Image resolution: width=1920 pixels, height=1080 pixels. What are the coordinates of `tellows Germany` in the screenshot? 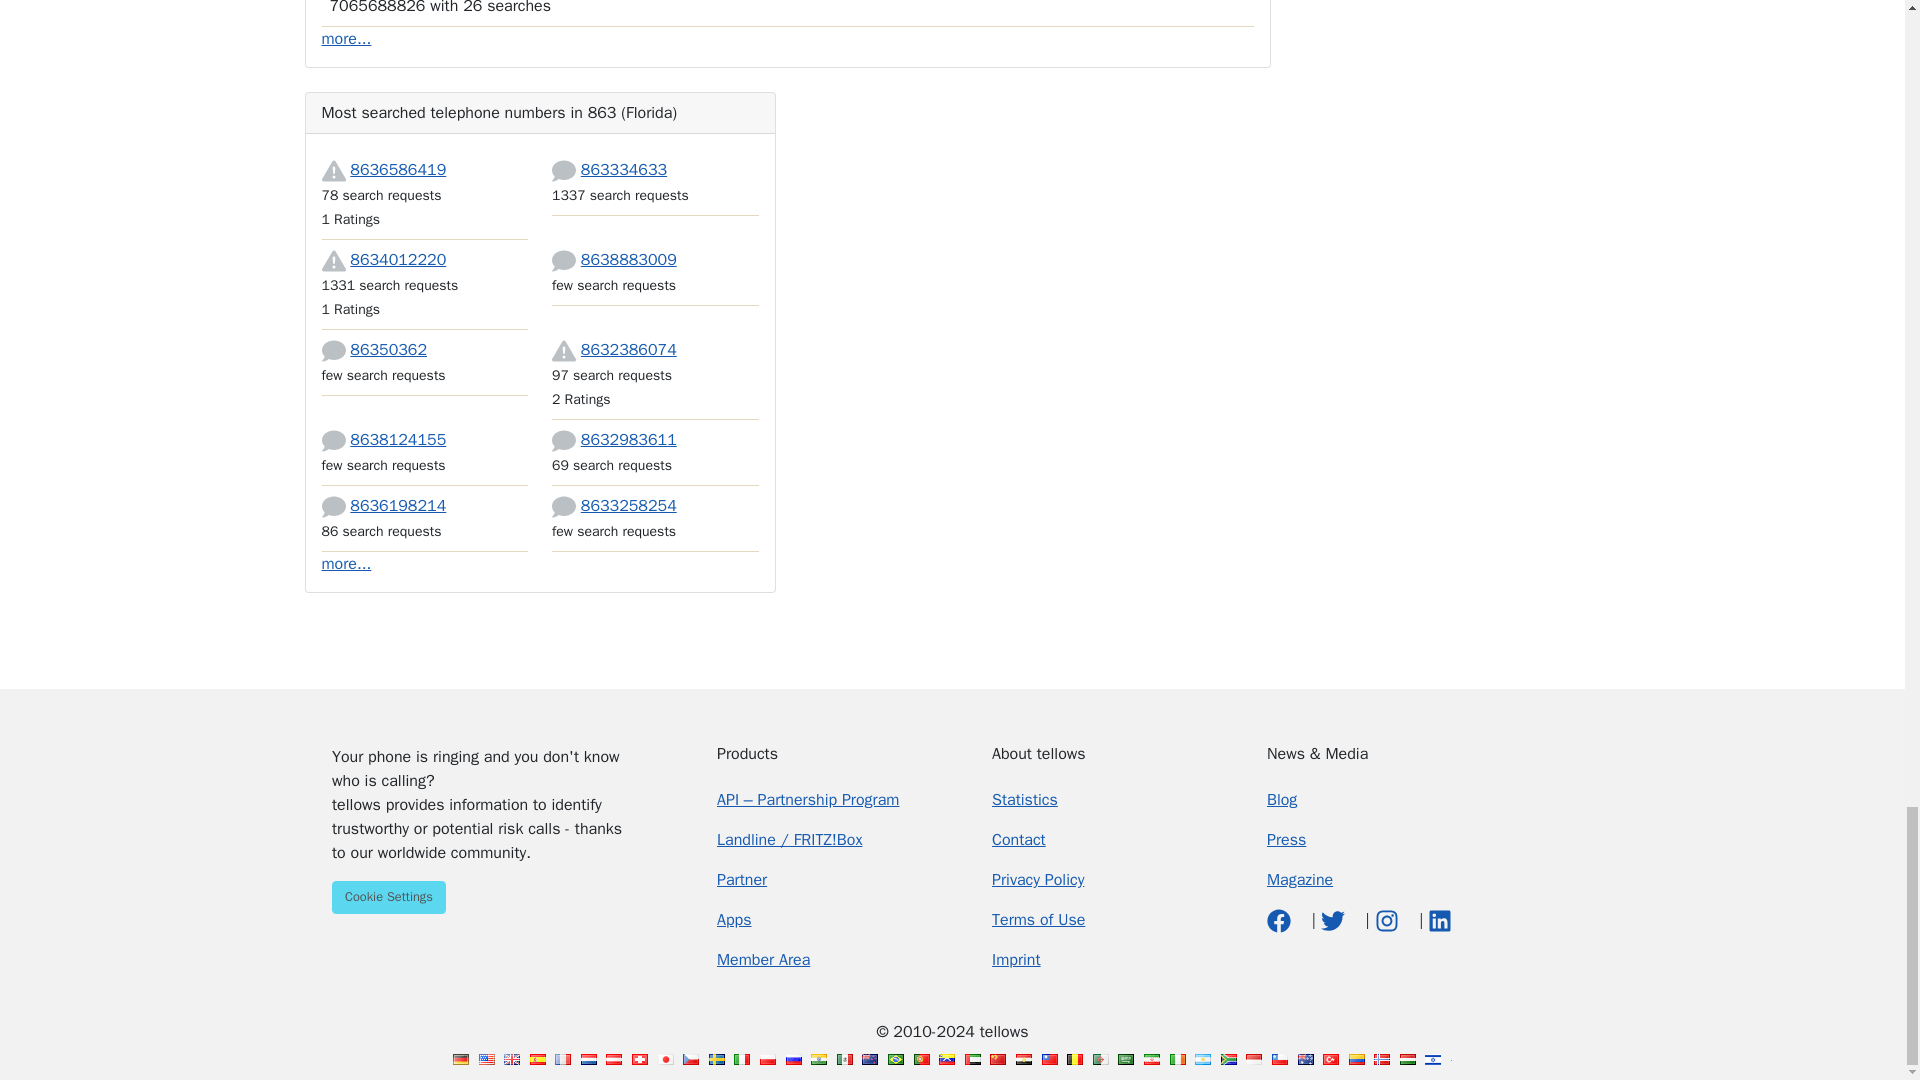 It's located at (460, 1059).